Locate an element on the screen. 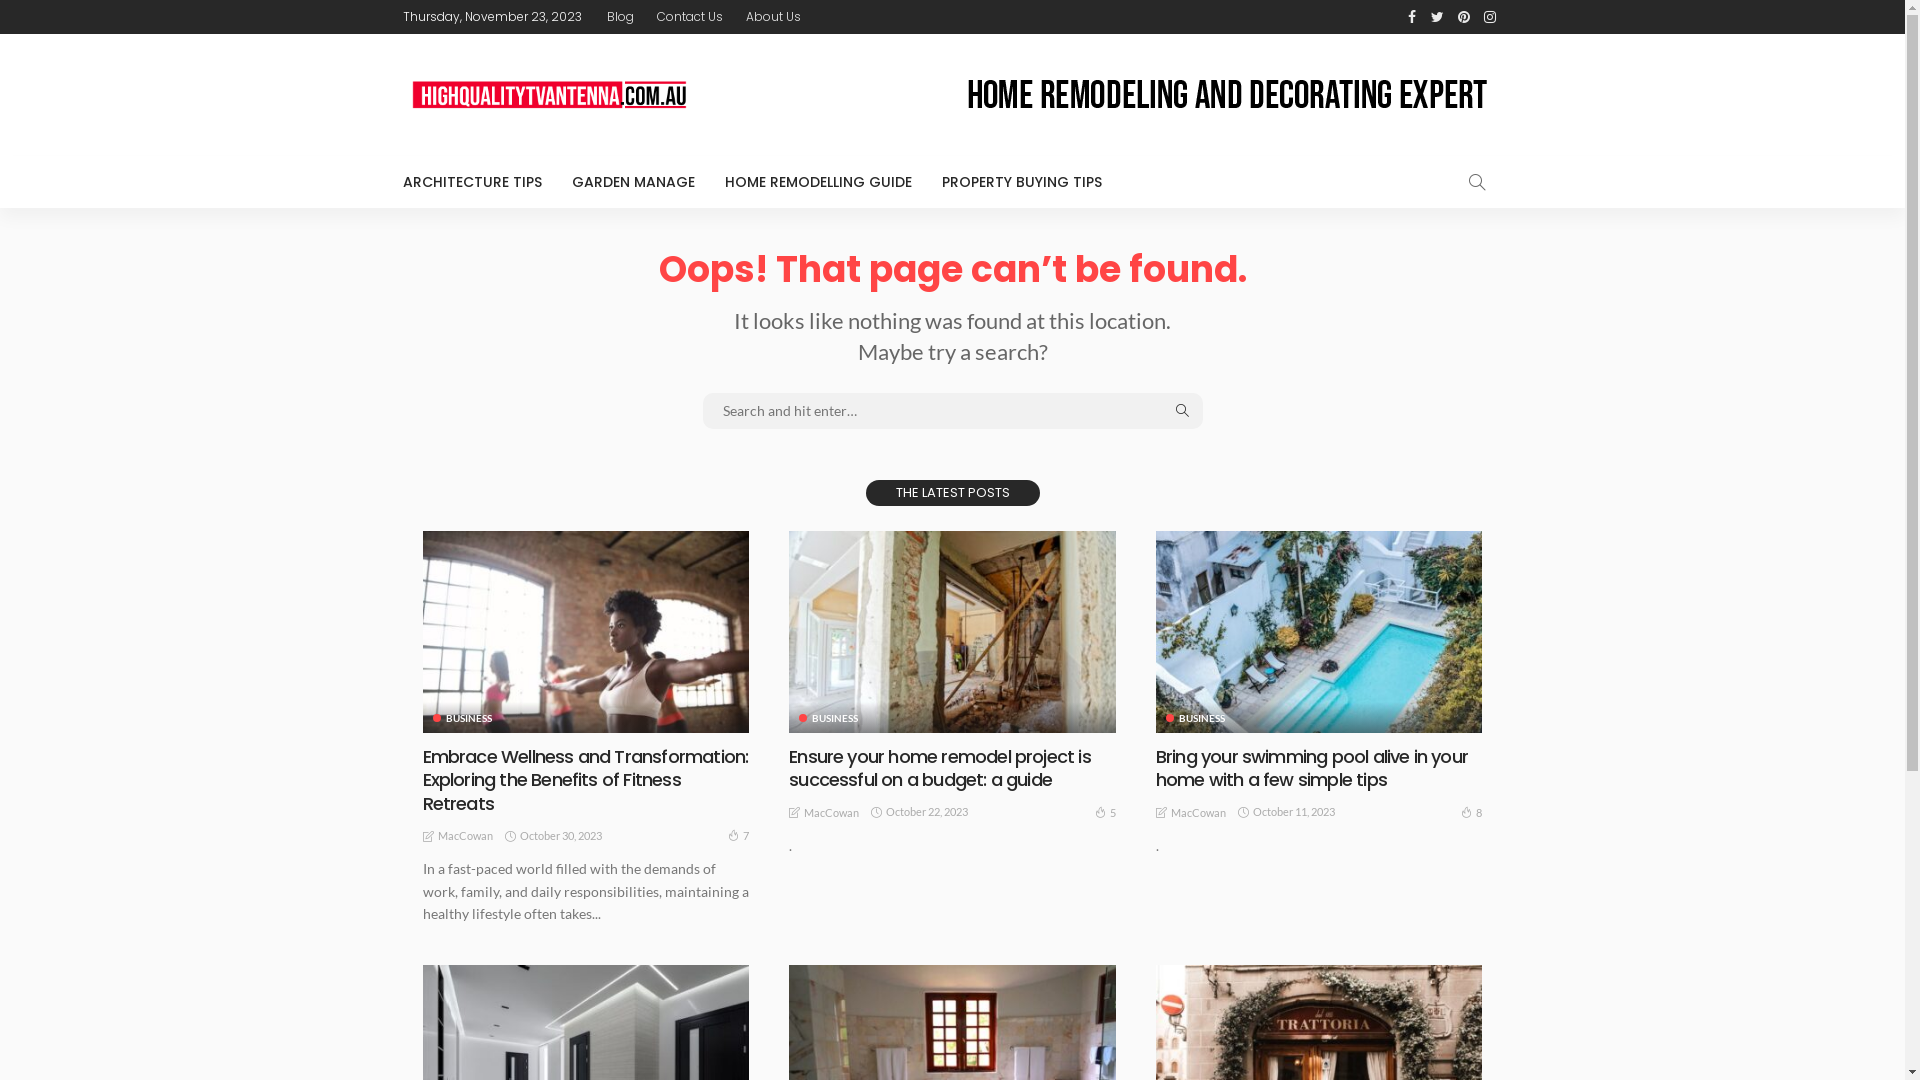 This screenshot has height=1080, width=1920. About Us is located at coordinates (774, 17).